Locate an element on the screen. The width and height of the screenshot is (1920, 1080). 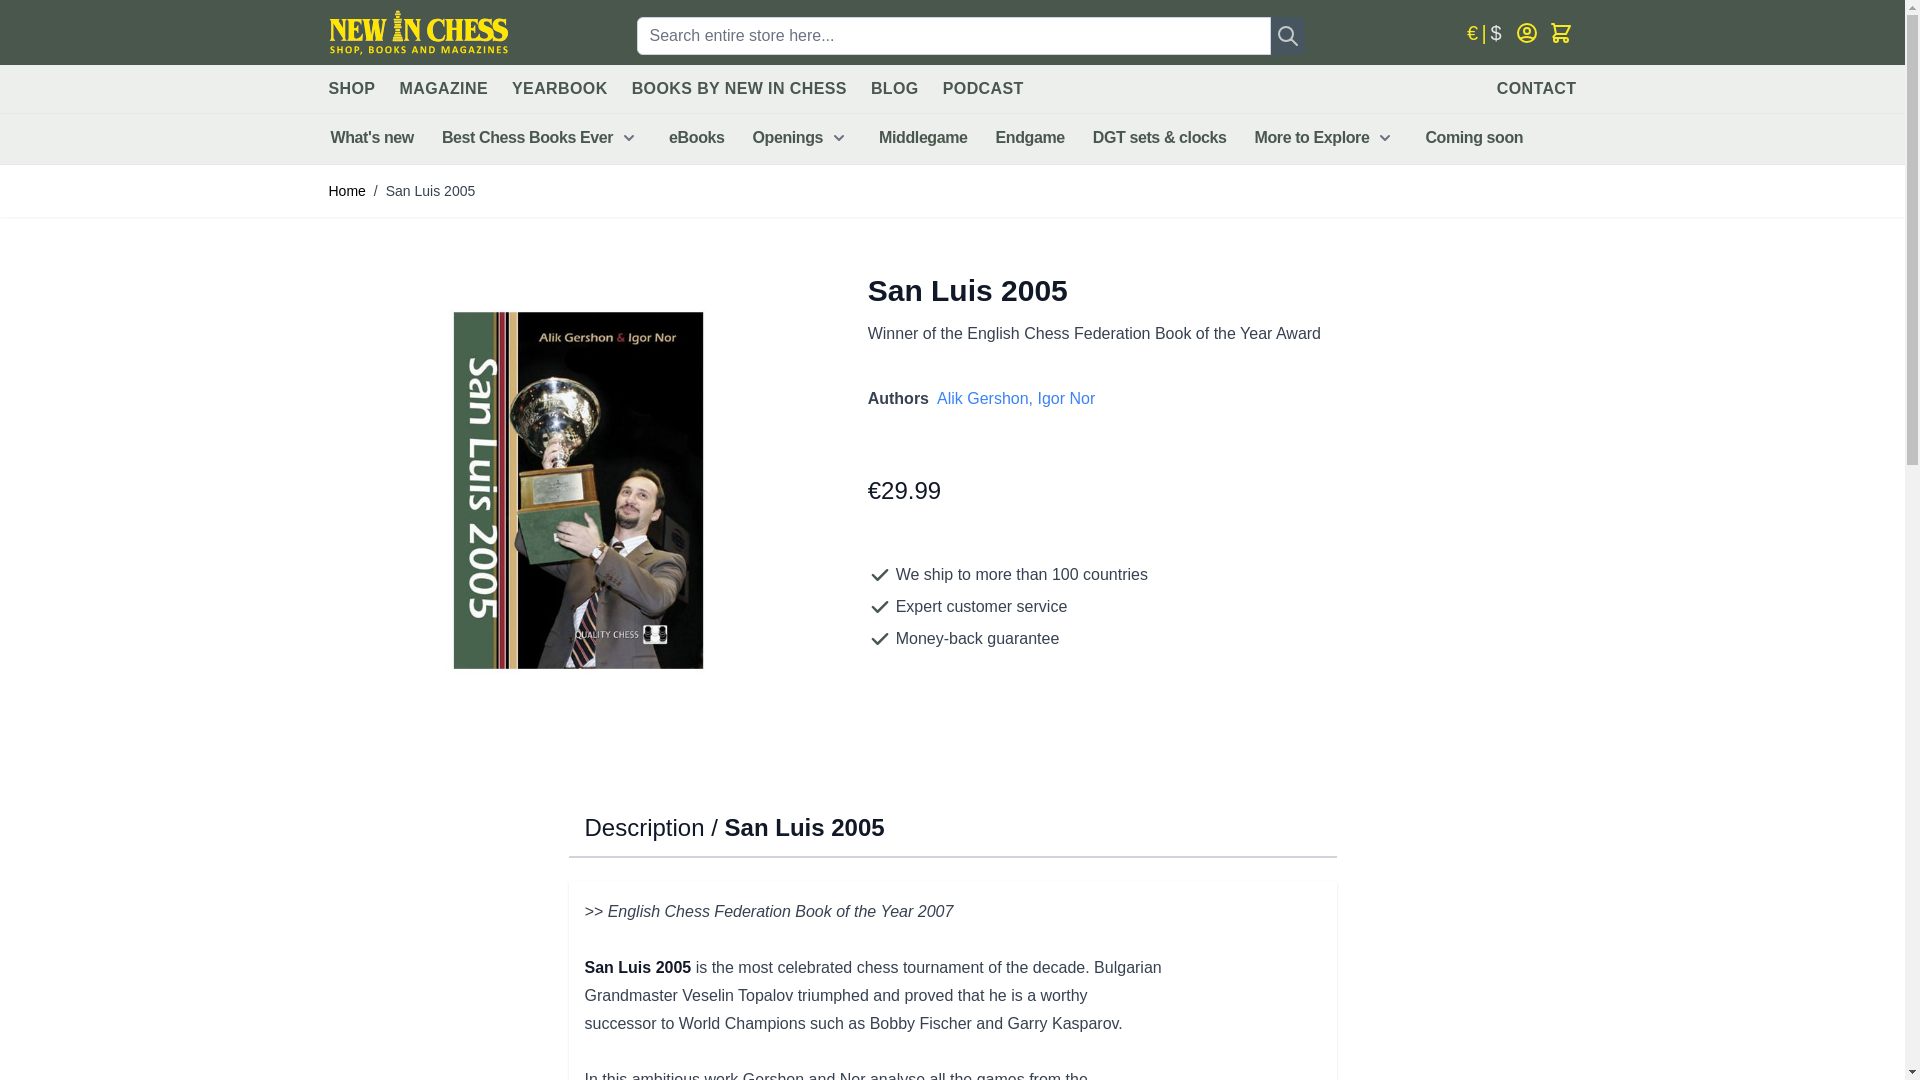
MAGAZINE is located at coordinates (443, 88).